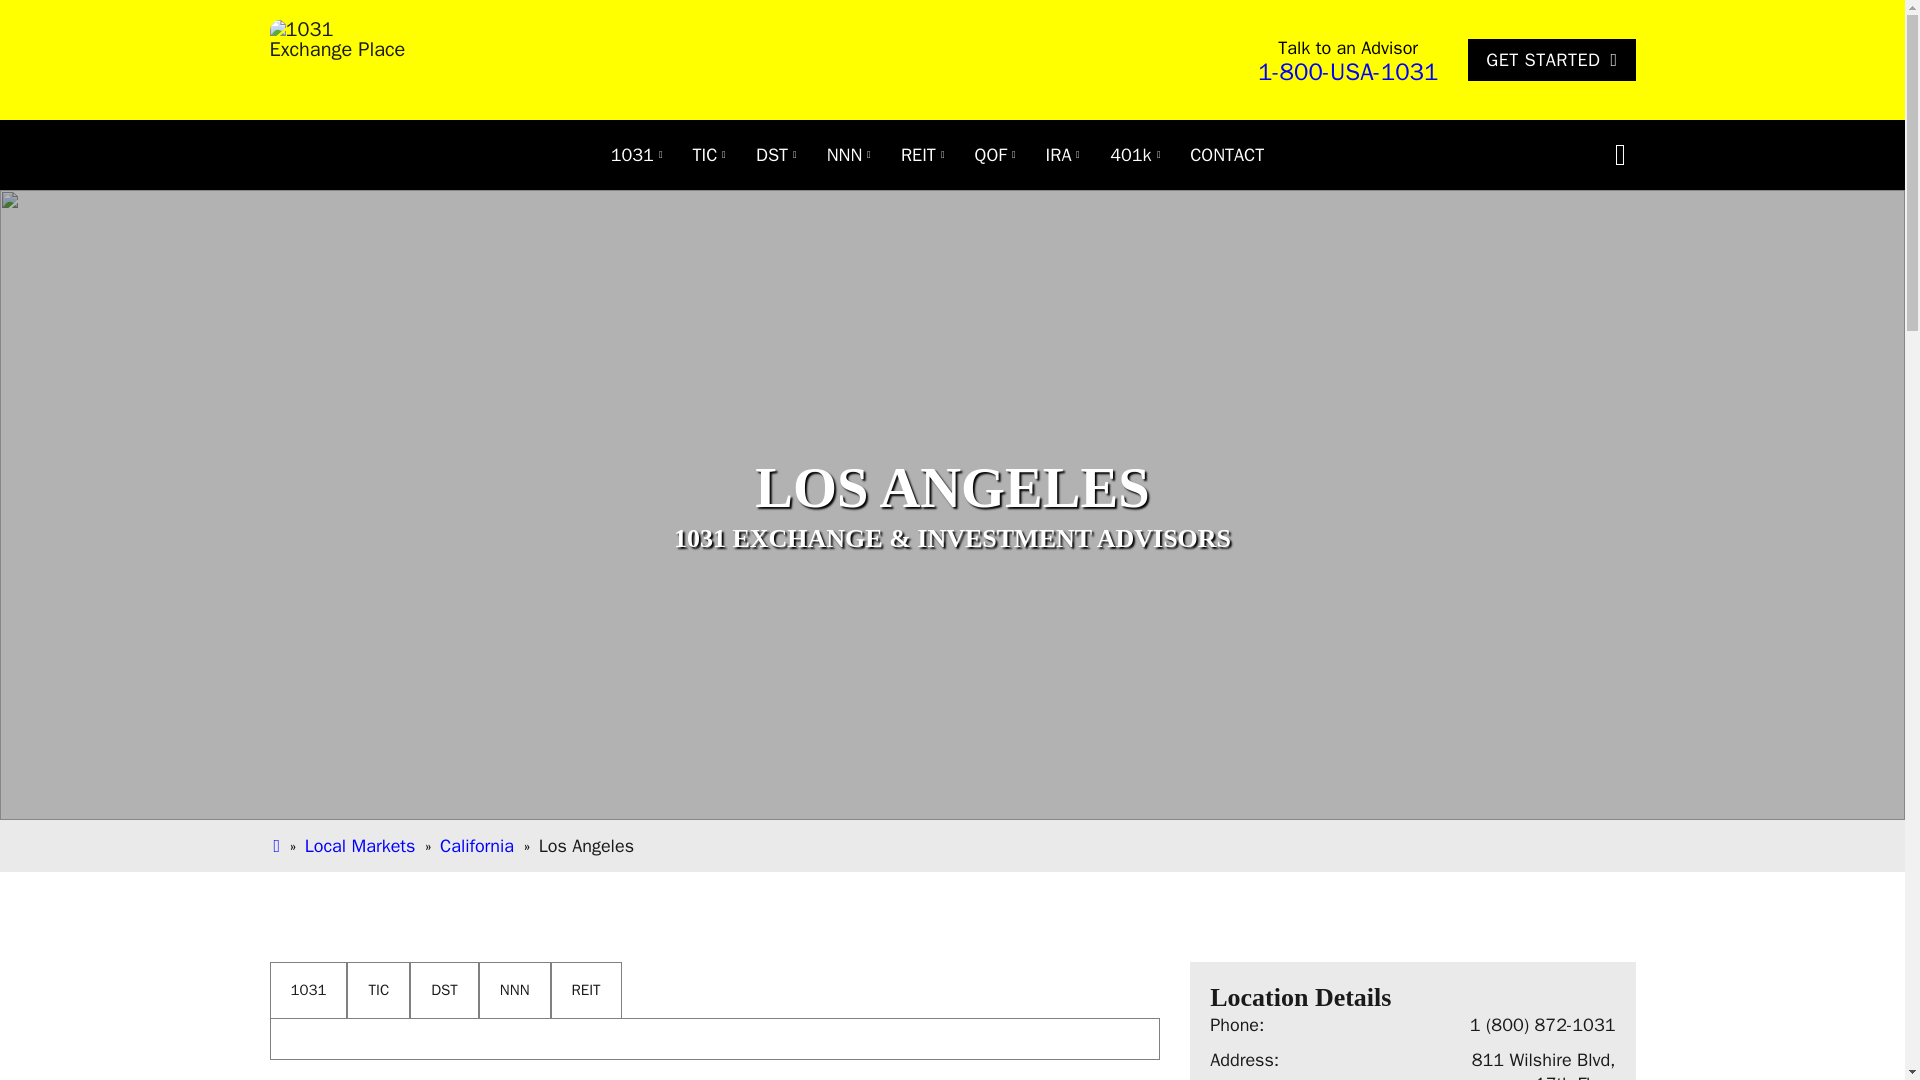 This screenshot has width=1920, height=1080. Describe the element at coordinates (772, 154) in the screenshot. I see `DST` at that location.